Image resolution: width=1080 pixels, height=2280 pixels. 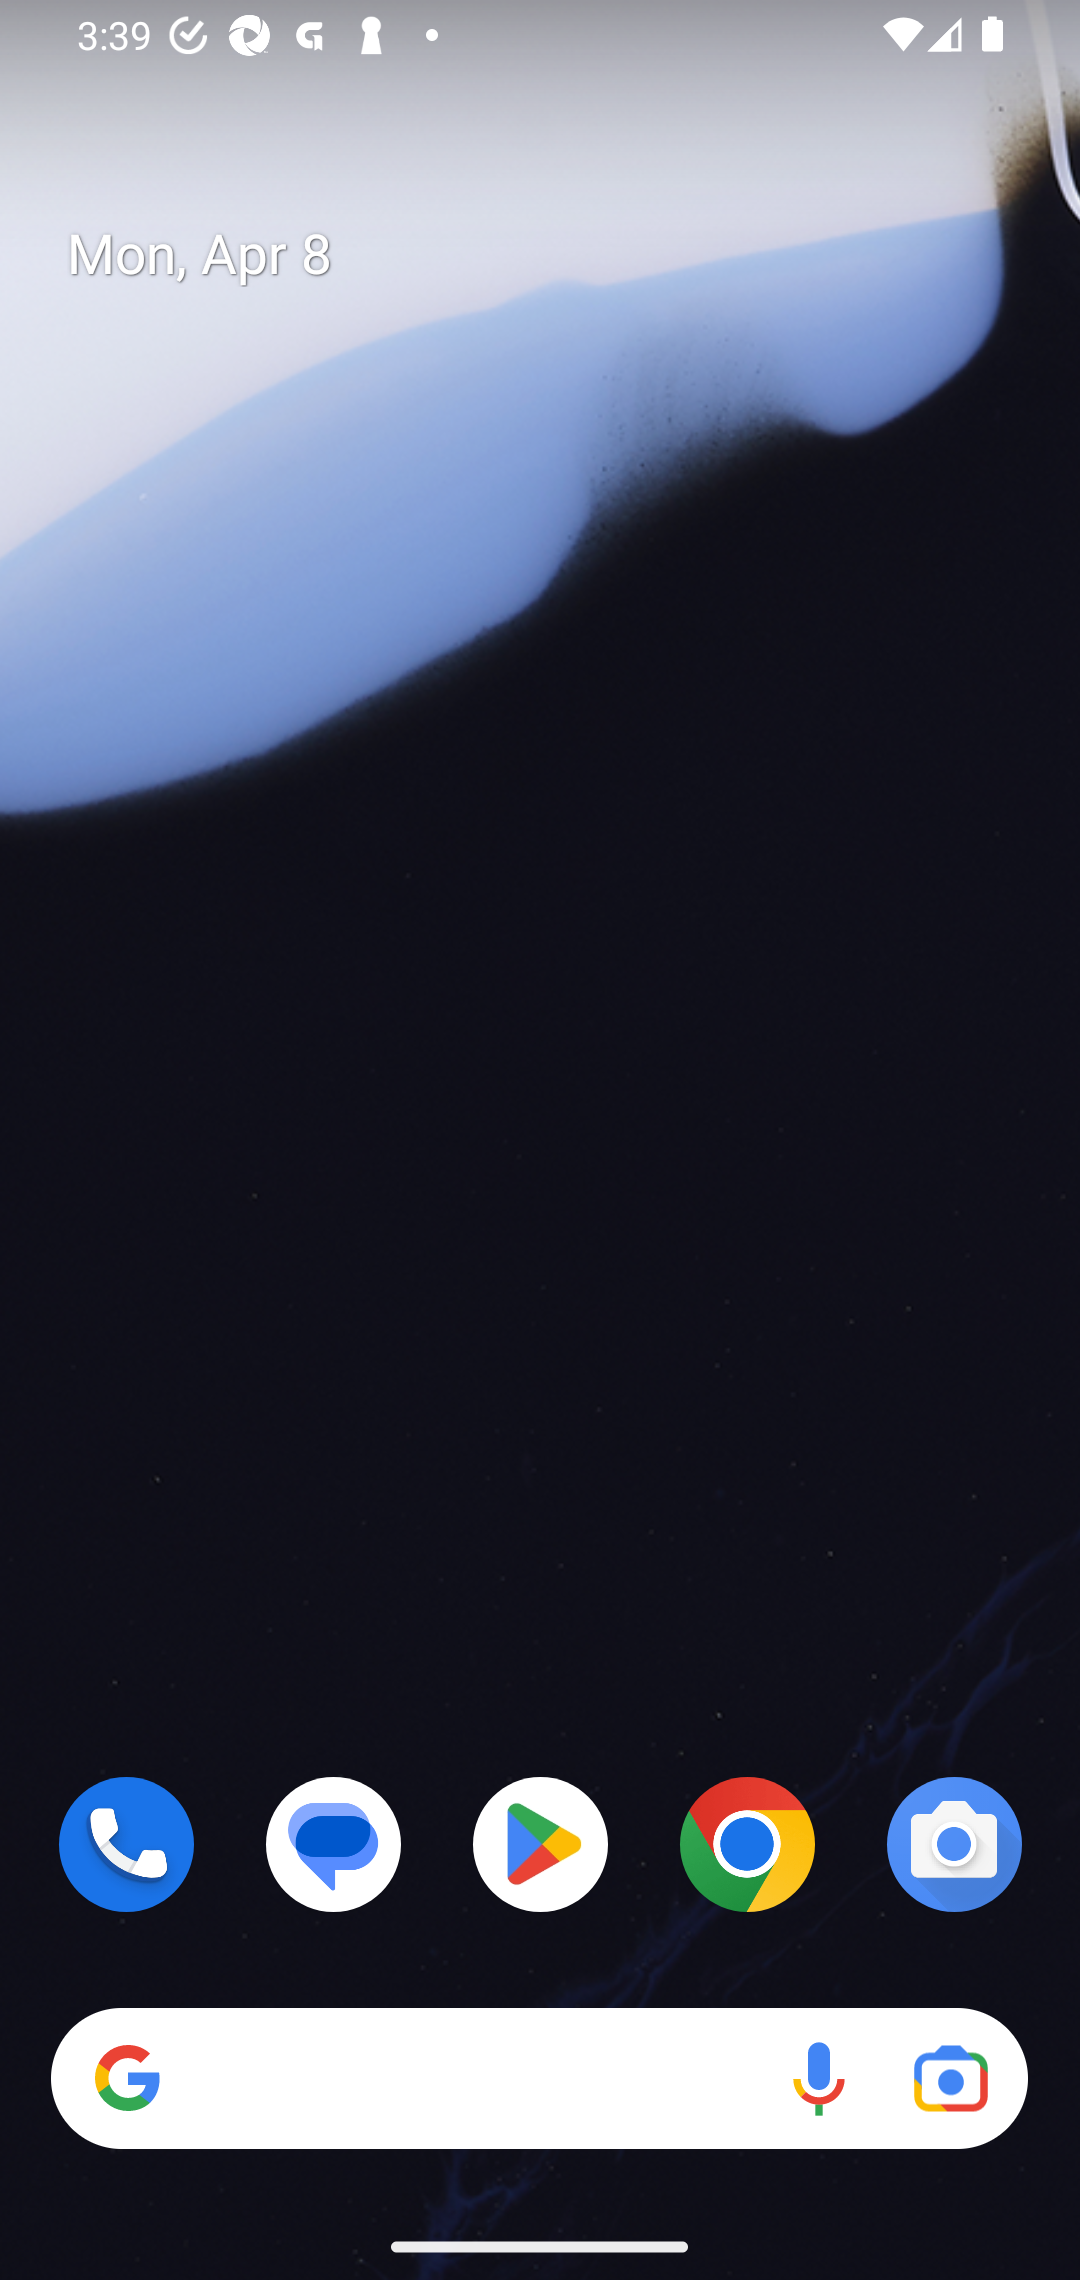 I want to click on Phone, so click(x=126, y=1844).